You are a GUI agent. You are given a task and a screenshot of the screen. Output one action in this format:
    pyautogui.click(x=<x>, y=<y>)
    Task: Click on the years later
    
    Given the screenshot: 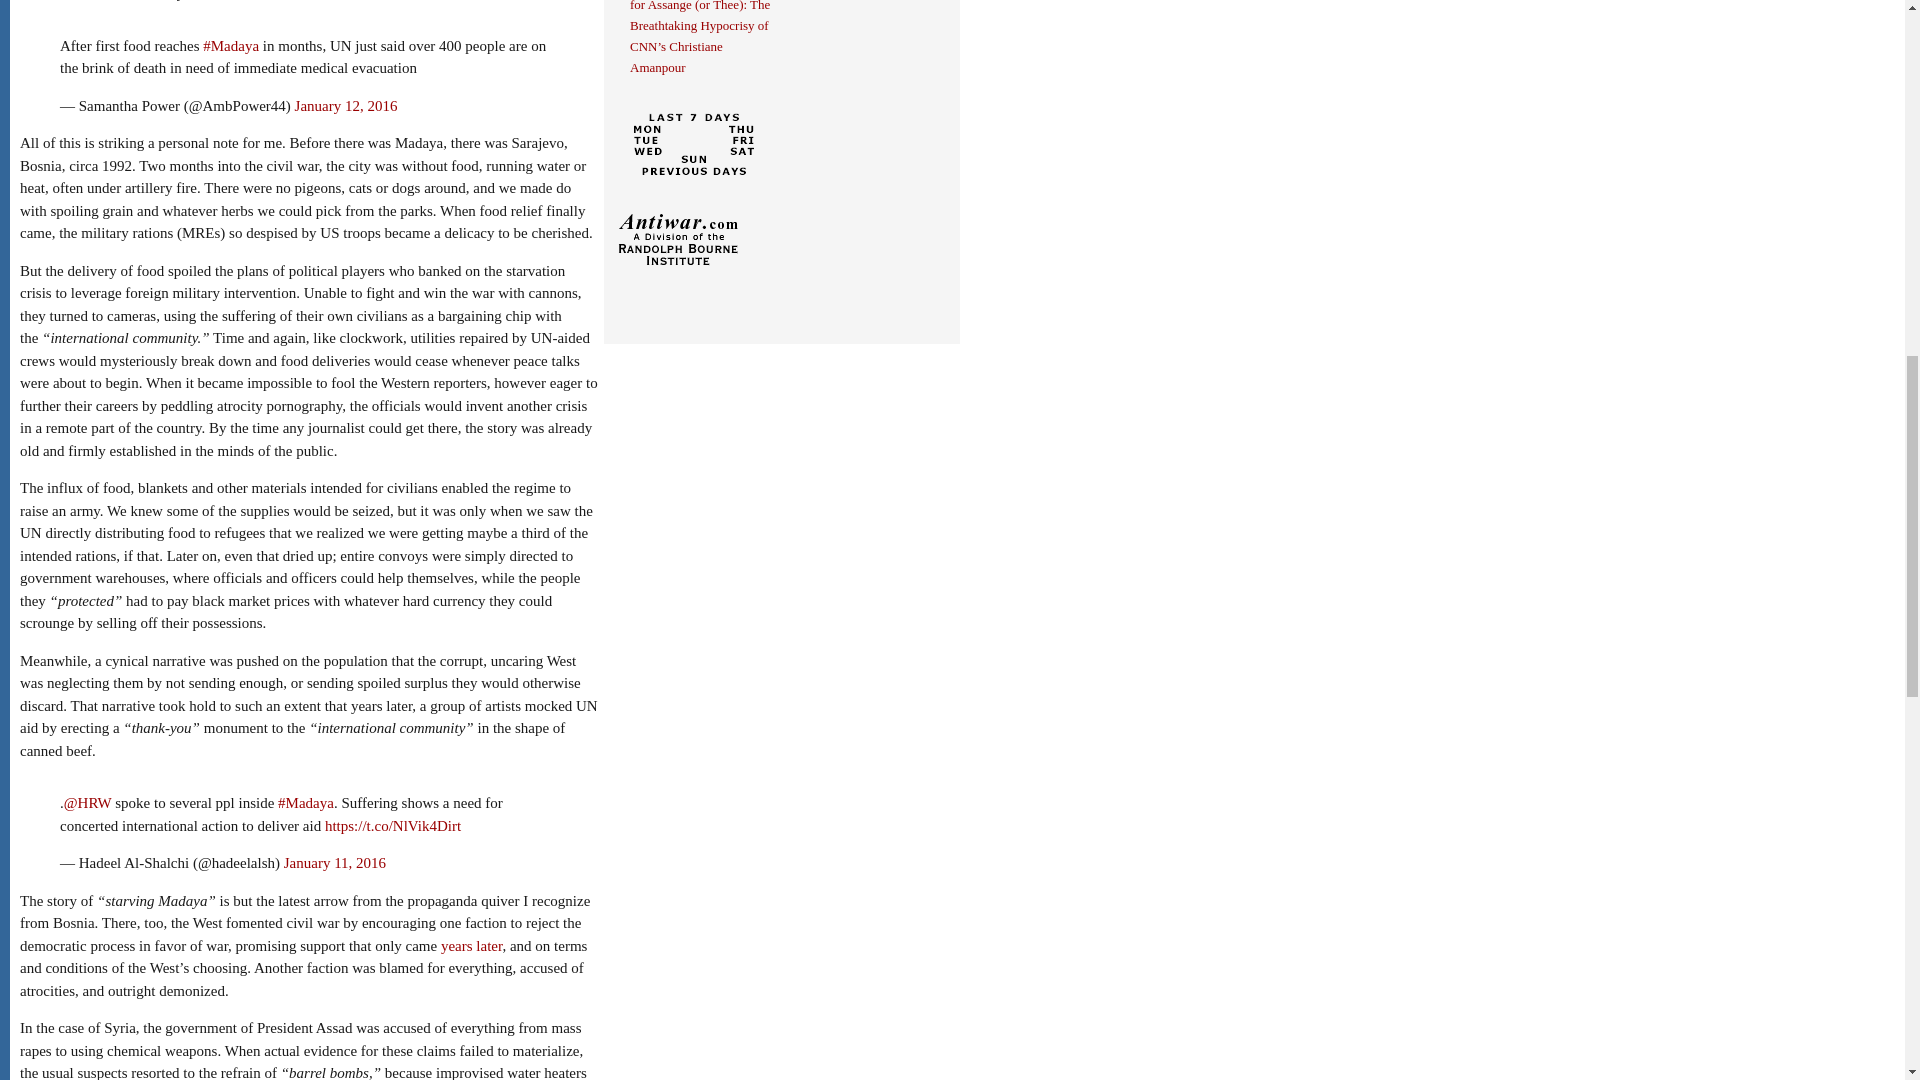 What is the action you would take?
    pyautogui.click(x=471, y=946)
    